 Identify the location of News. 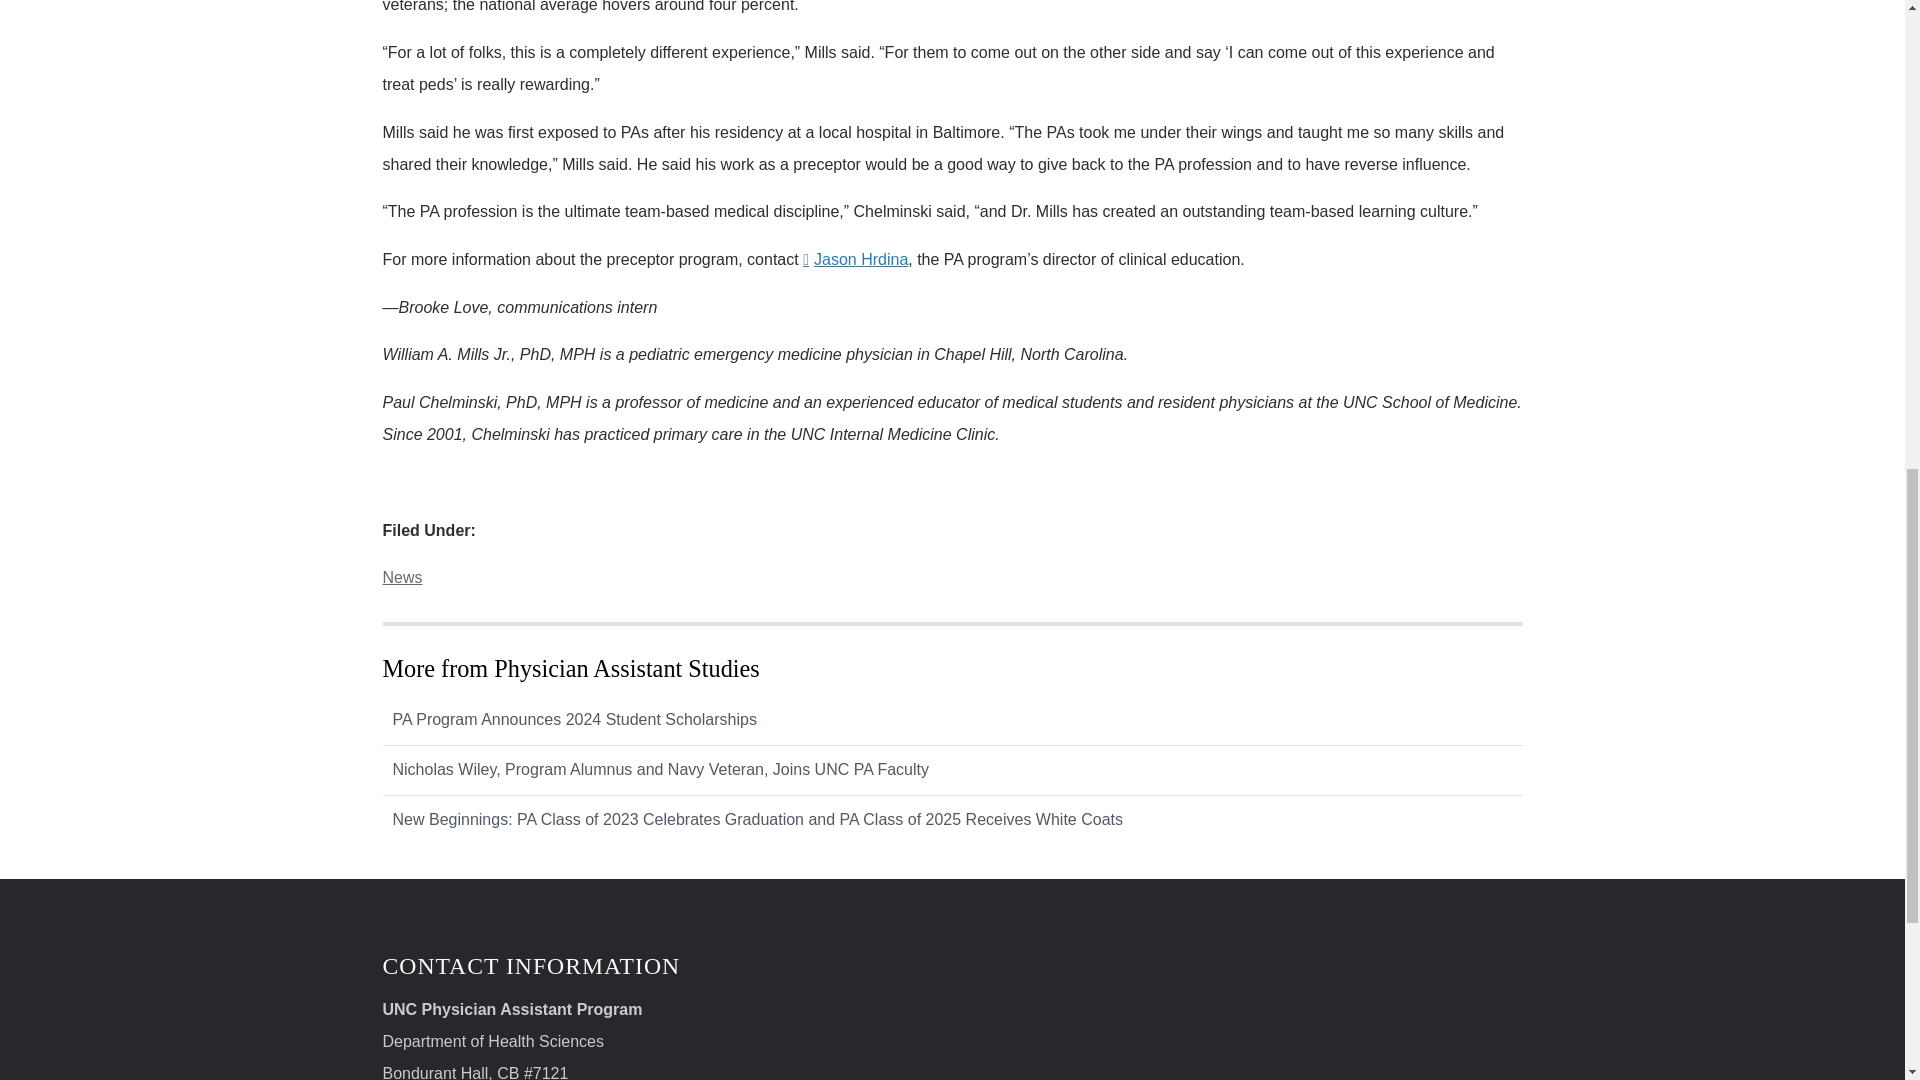
(402, 578).